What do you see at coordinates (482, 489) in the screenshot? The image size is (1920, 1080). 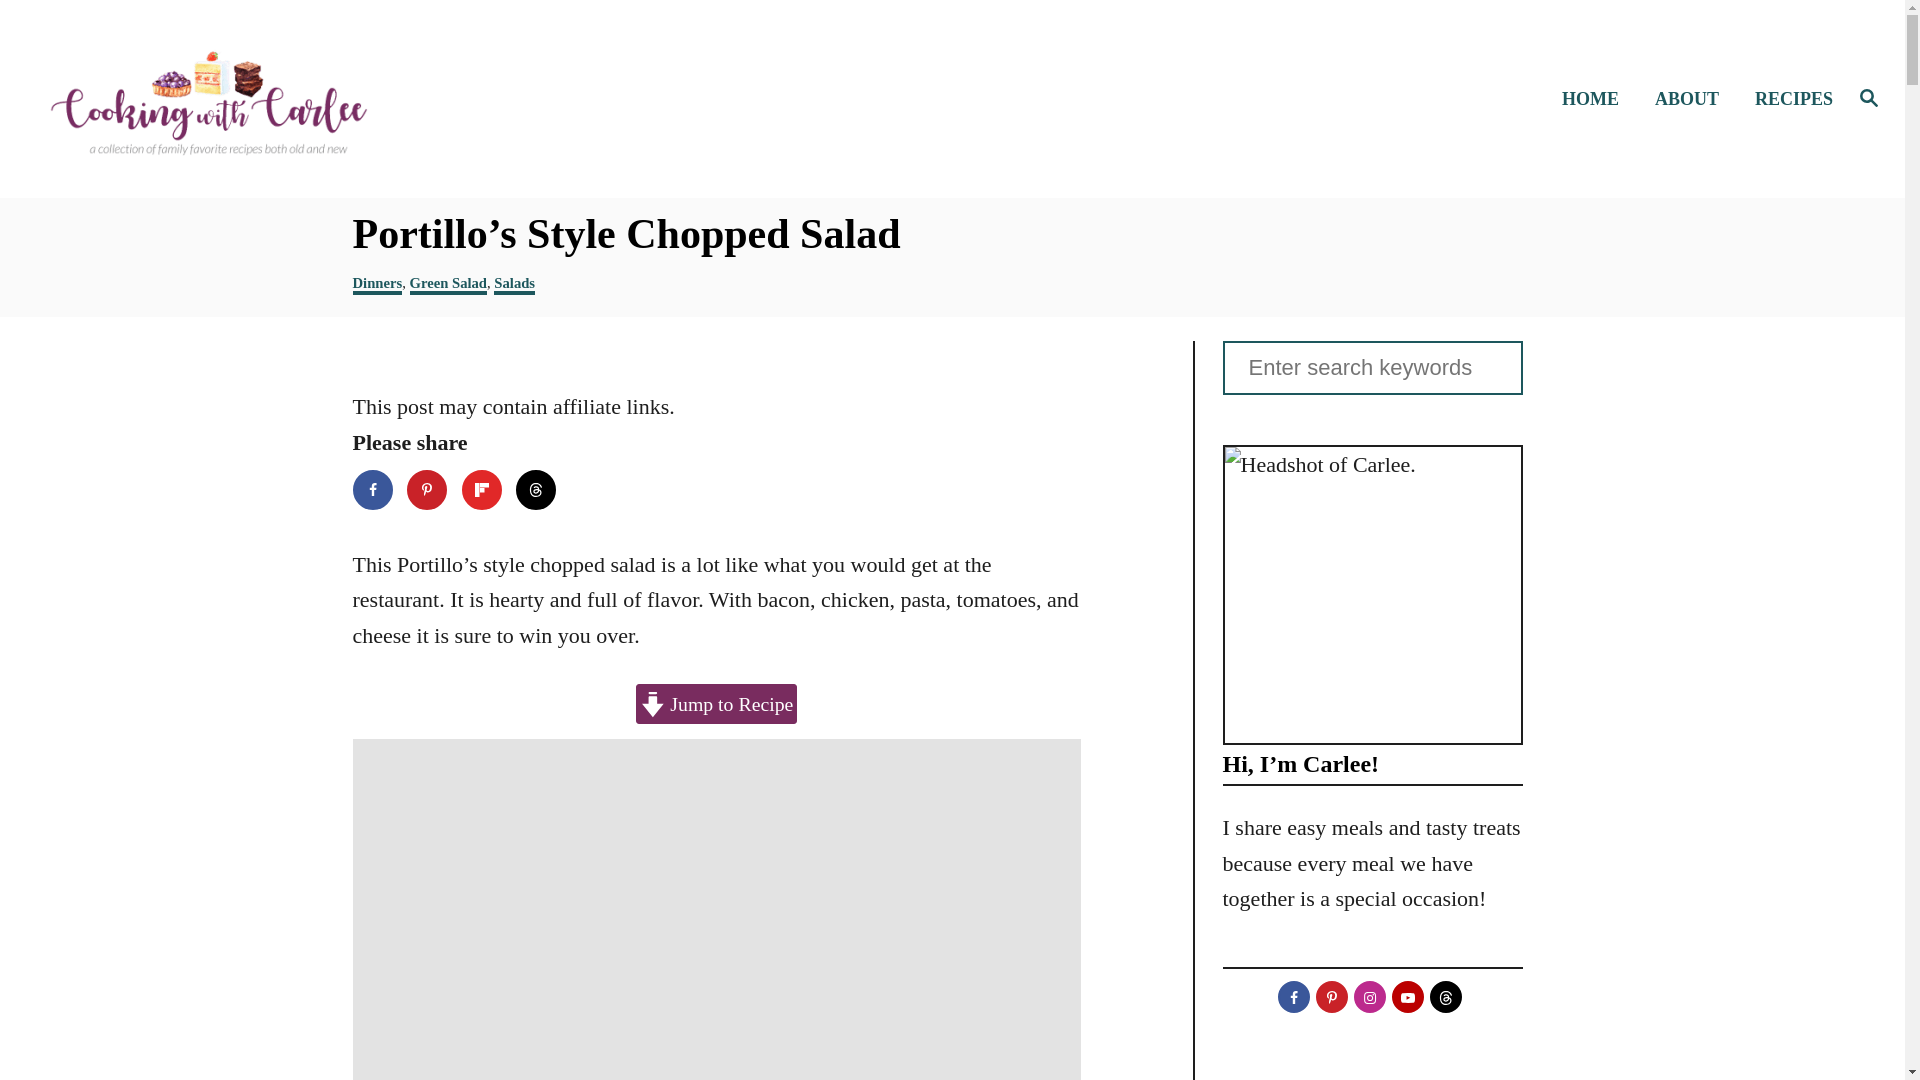 I see `Share on Flipboard` at bounding box center [482, 489].